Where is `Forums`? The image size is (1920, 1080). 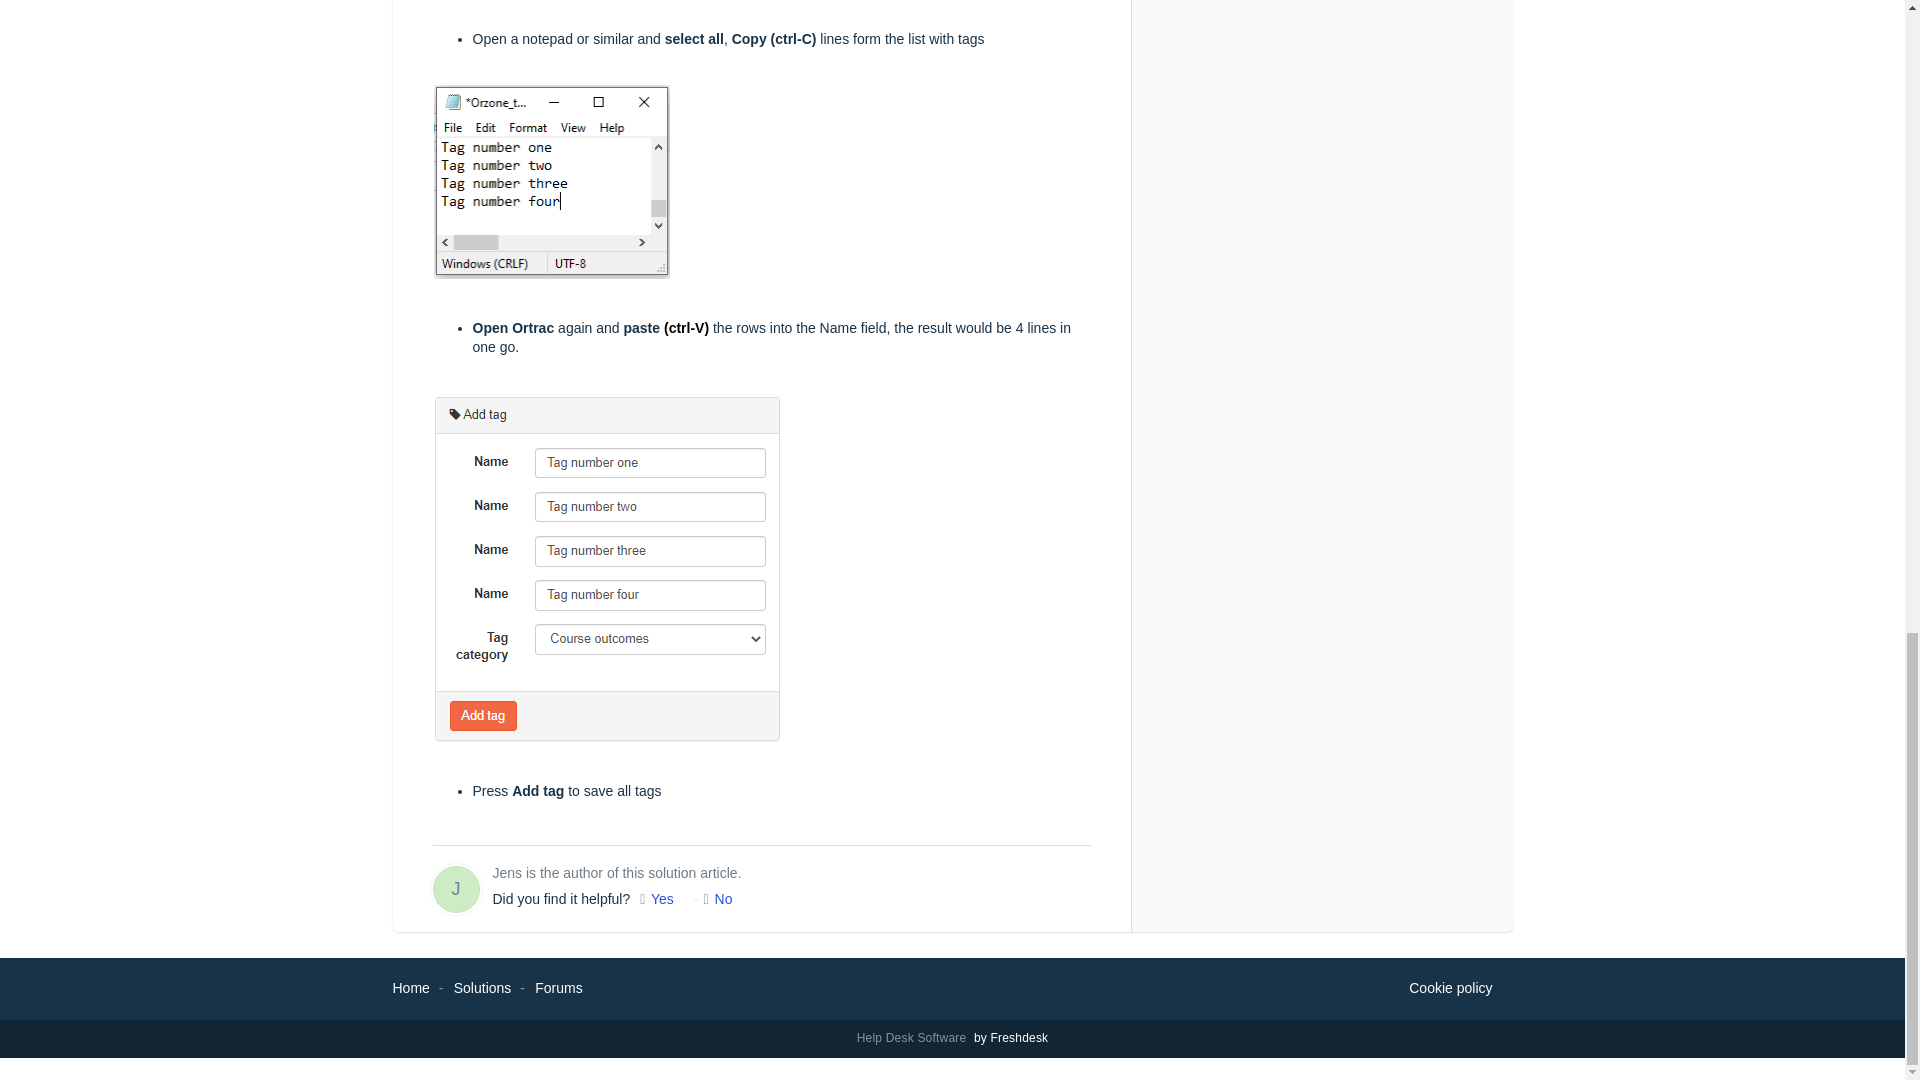
Forums is located at coordinates (558, 987).